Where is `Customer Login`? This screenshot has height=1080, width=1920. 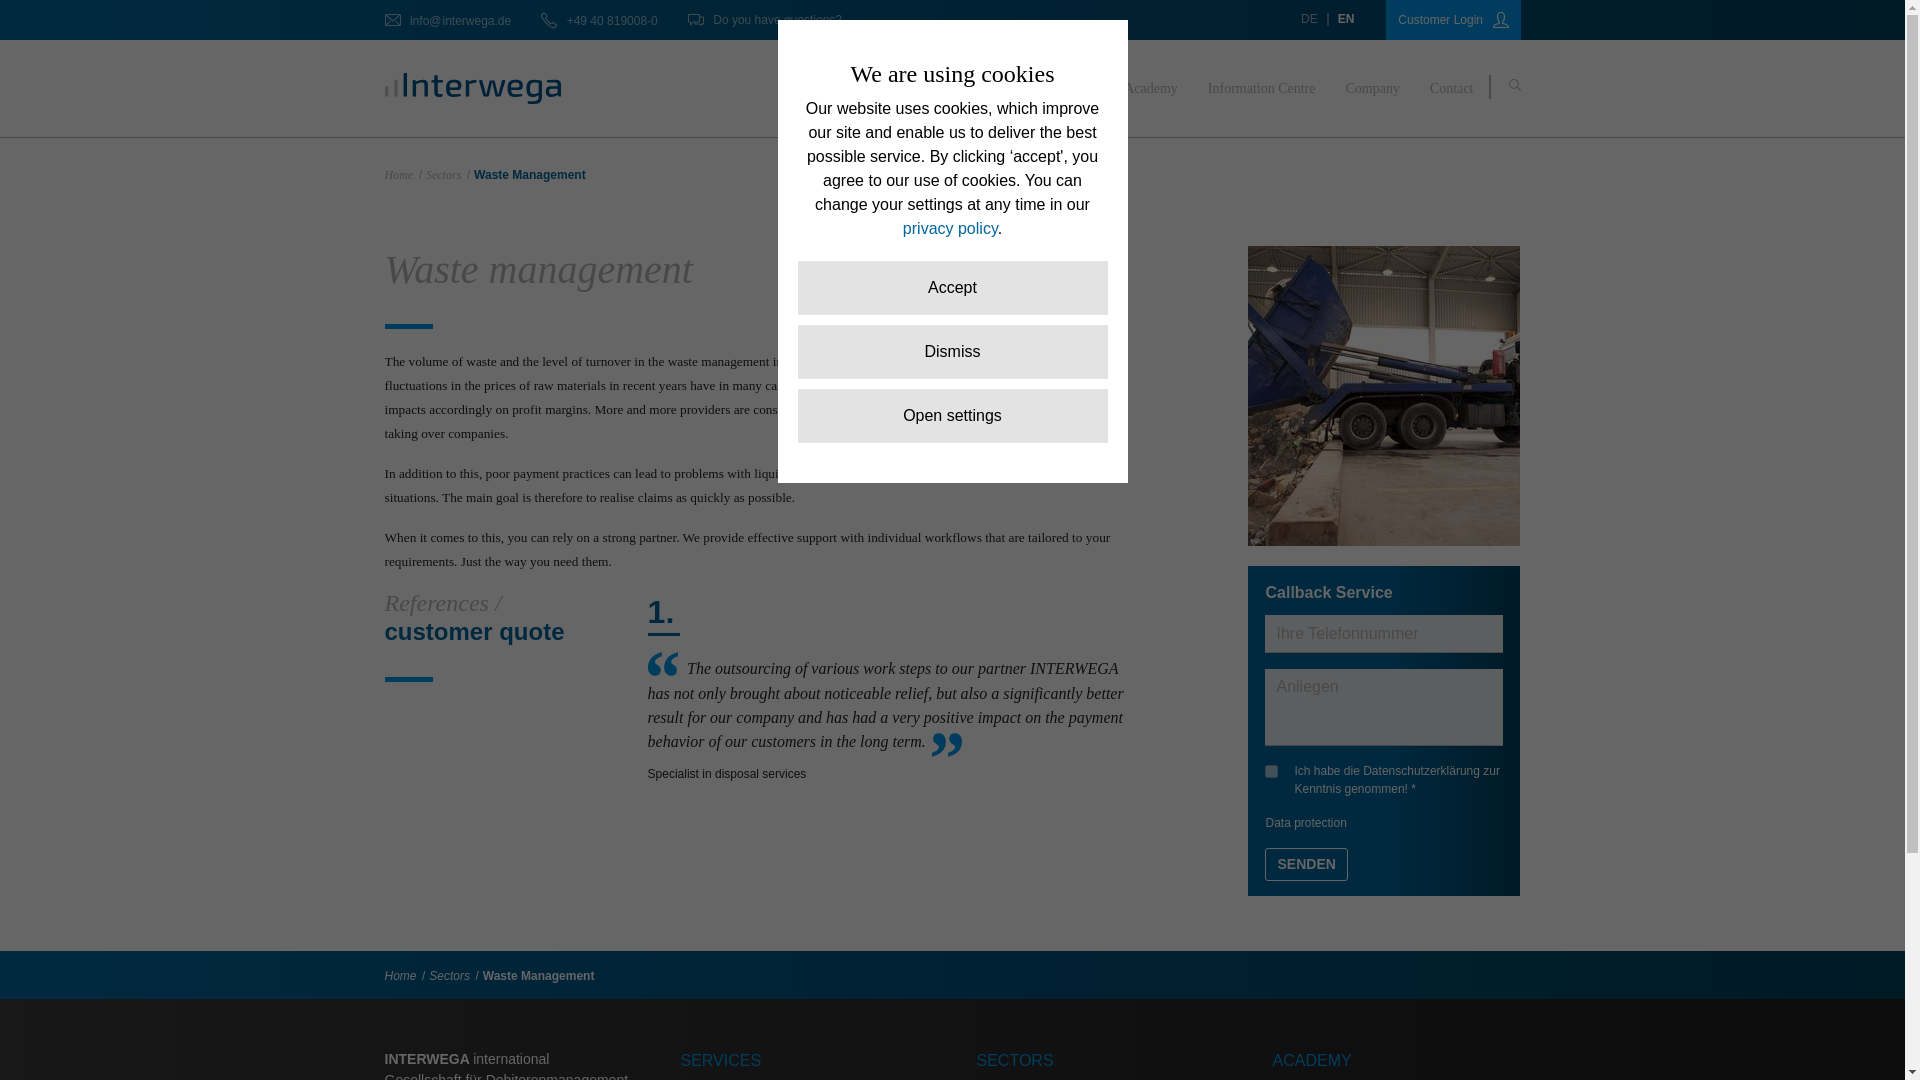 Customer Login is located at coordinates (1452, 20).